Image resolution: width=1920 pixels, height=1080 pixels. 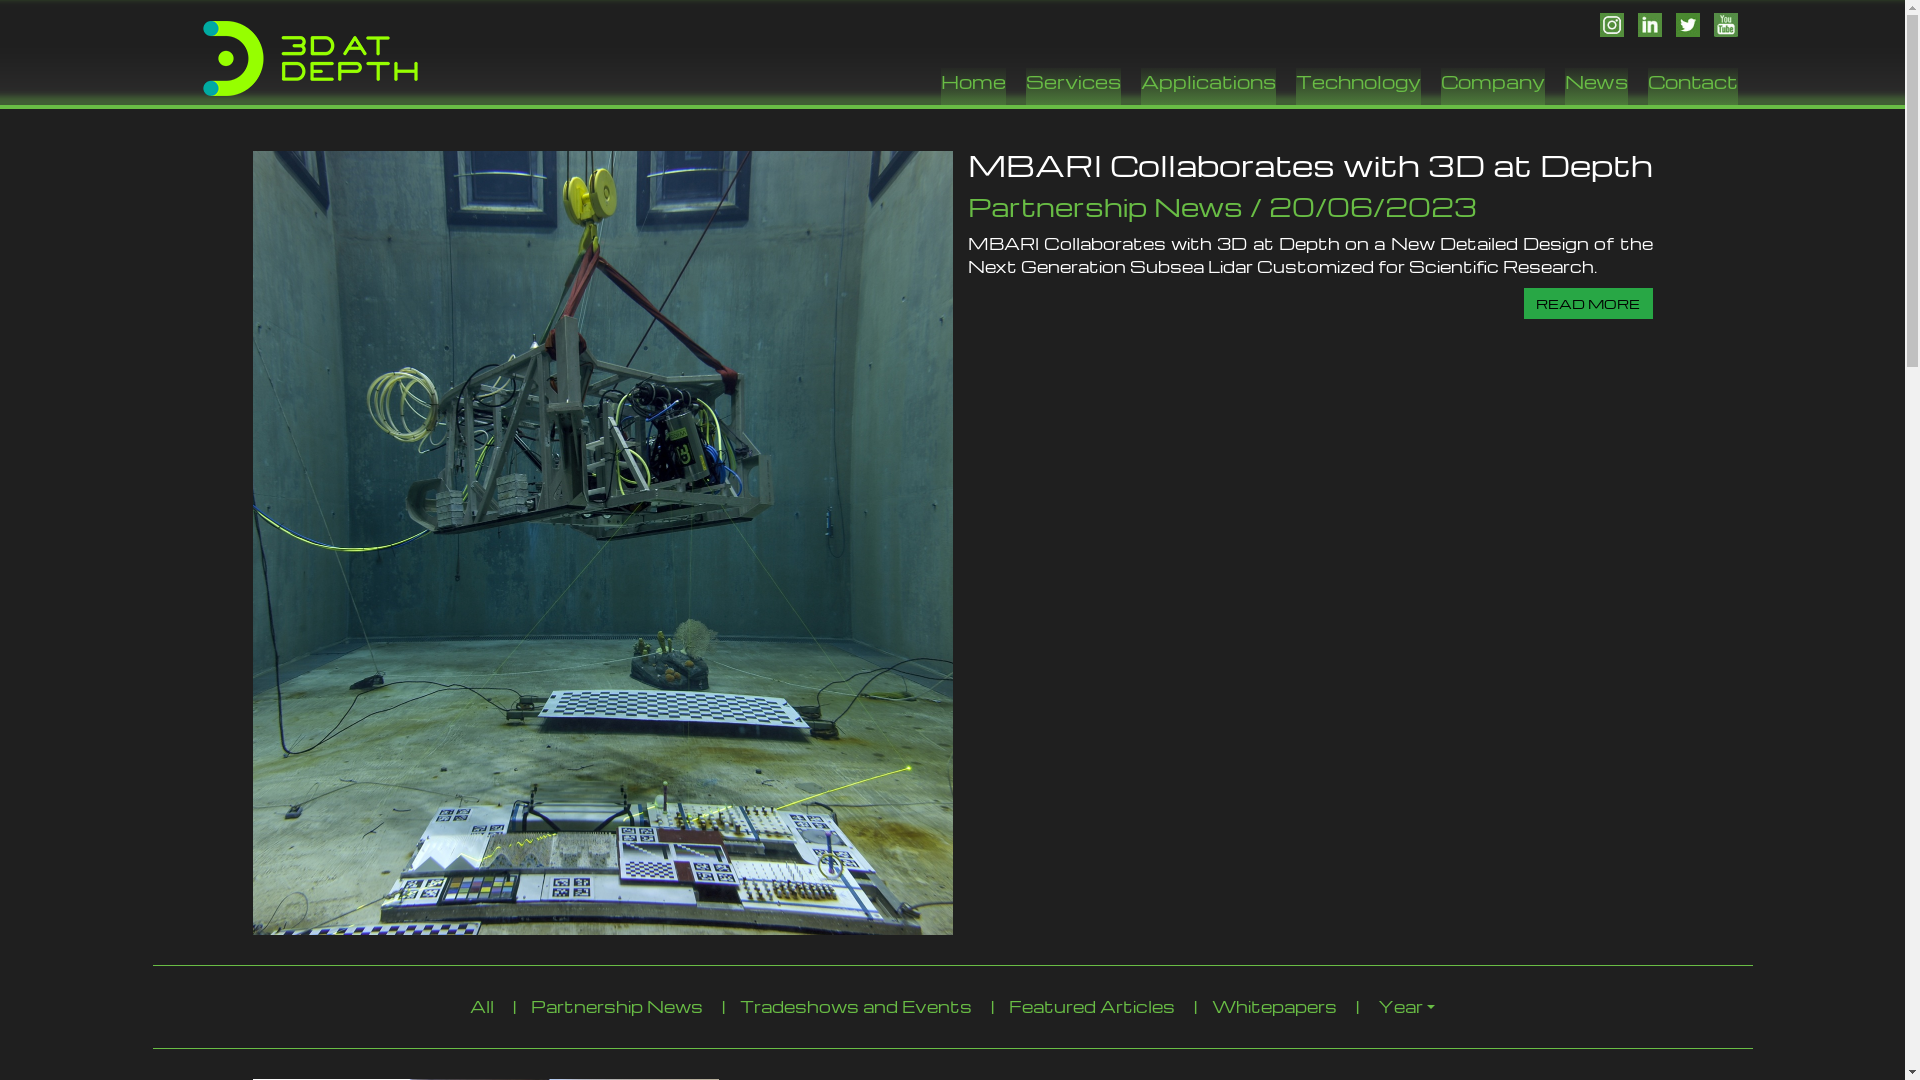 What do you see at coordinates (1588, 304) in the screenshot?
I see `READ MORE` at bounding box center [1588, 304].